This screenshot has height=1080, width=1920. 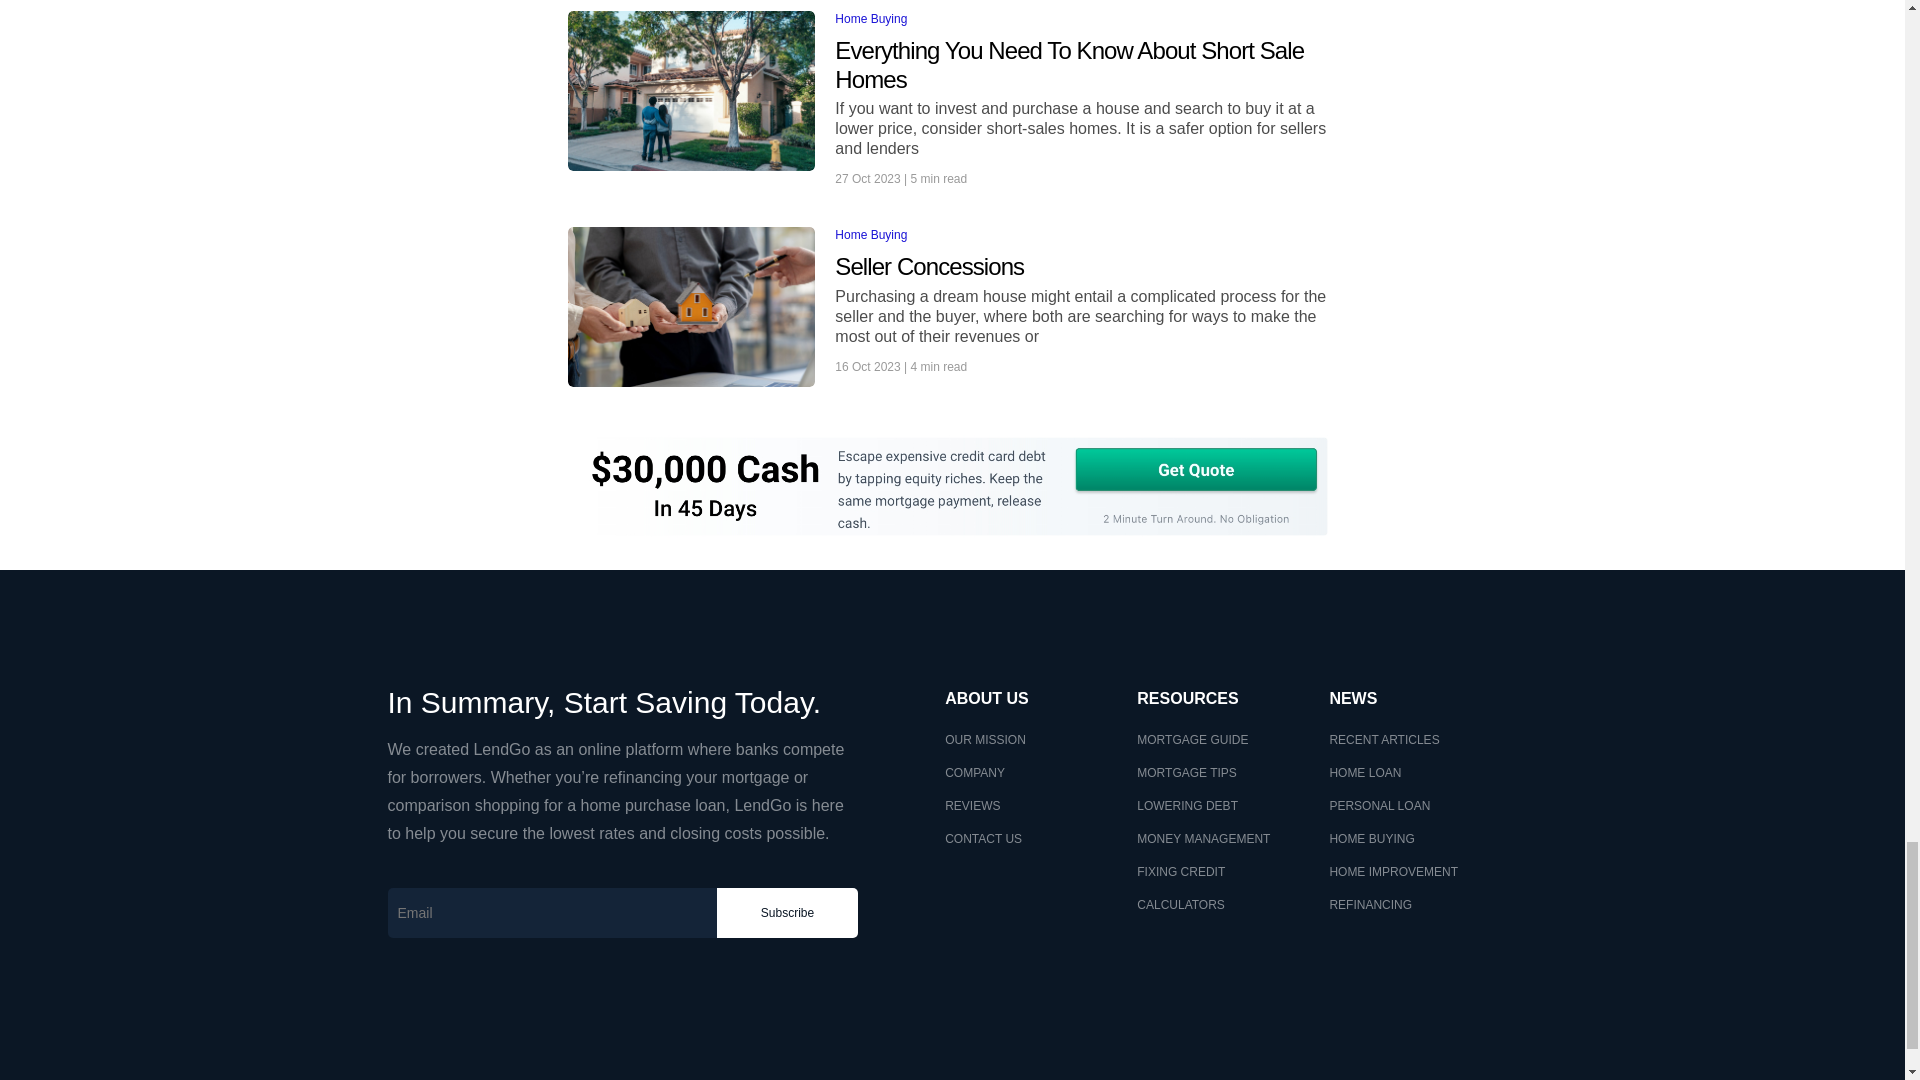 I want to click on Home Buying, so click(x=870, y=18).